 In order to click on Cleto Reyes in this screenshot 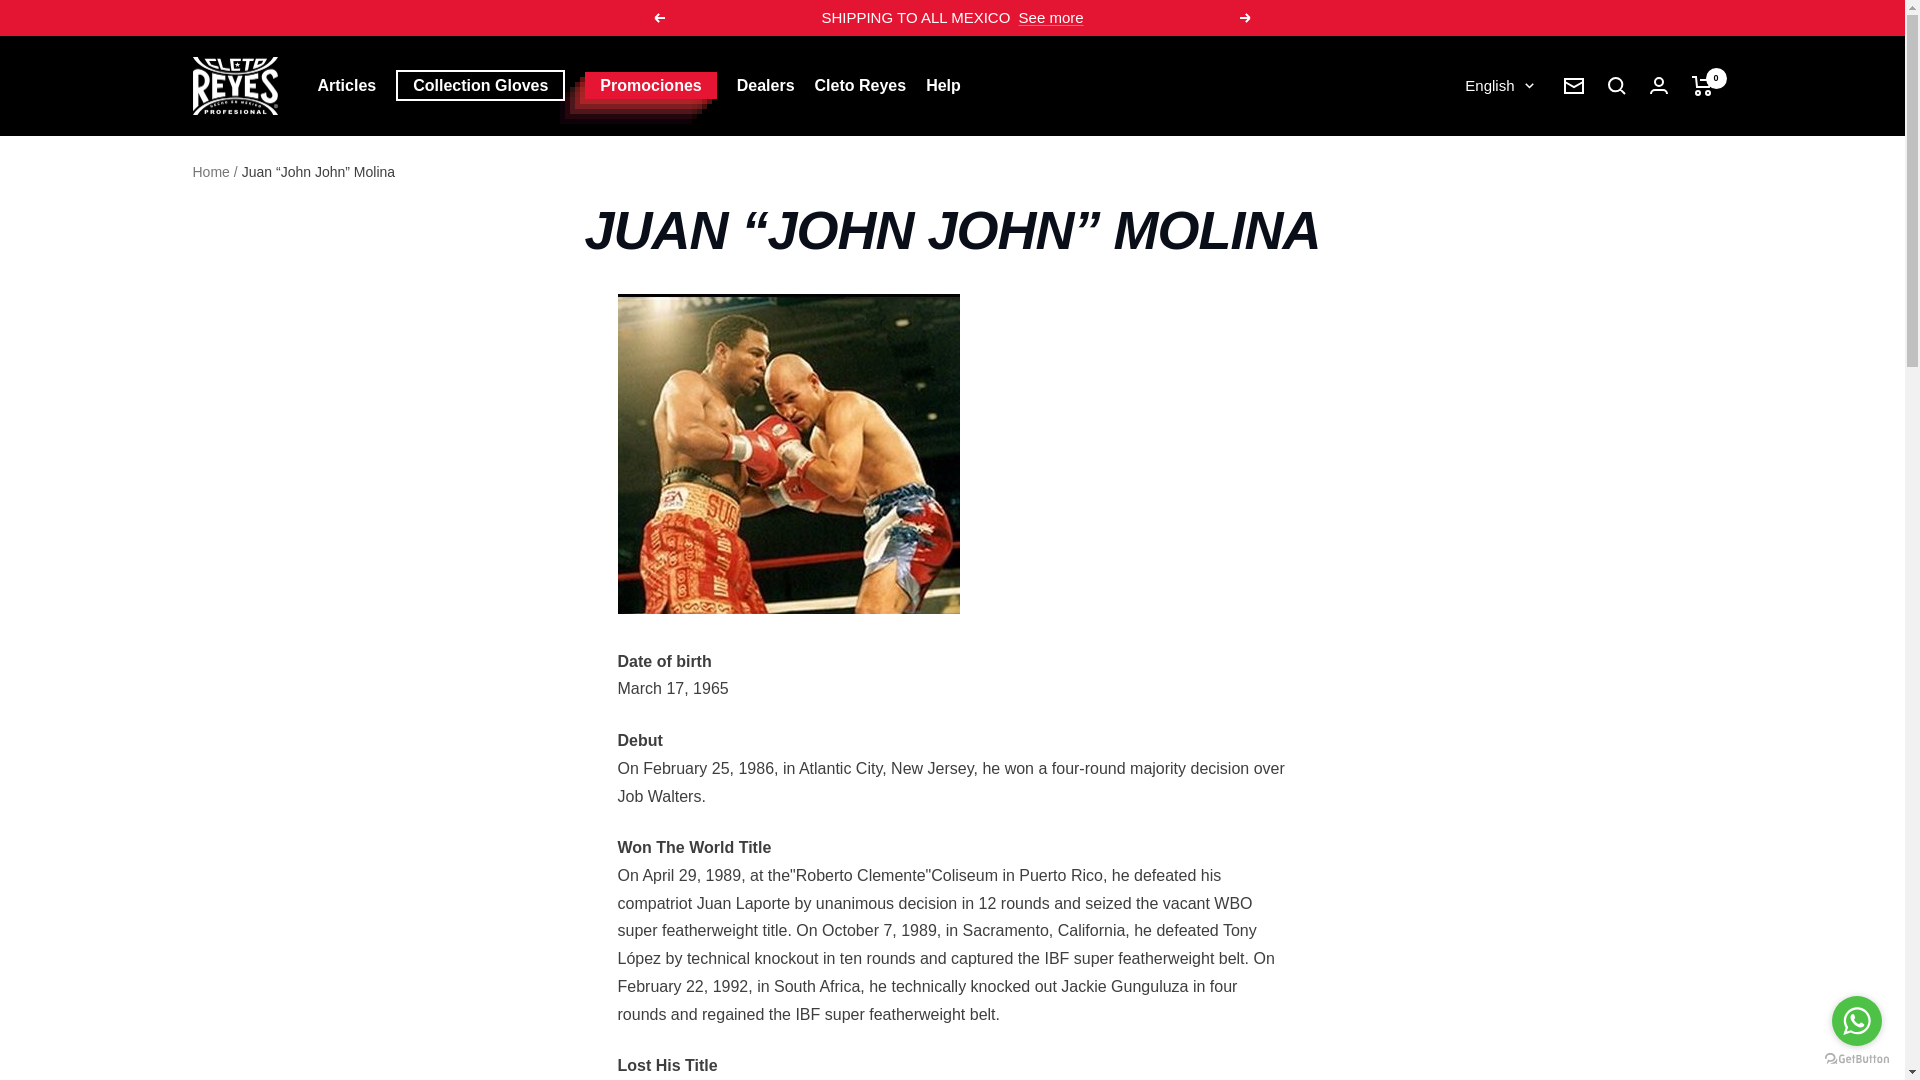, I will do `click(860, 86)`.